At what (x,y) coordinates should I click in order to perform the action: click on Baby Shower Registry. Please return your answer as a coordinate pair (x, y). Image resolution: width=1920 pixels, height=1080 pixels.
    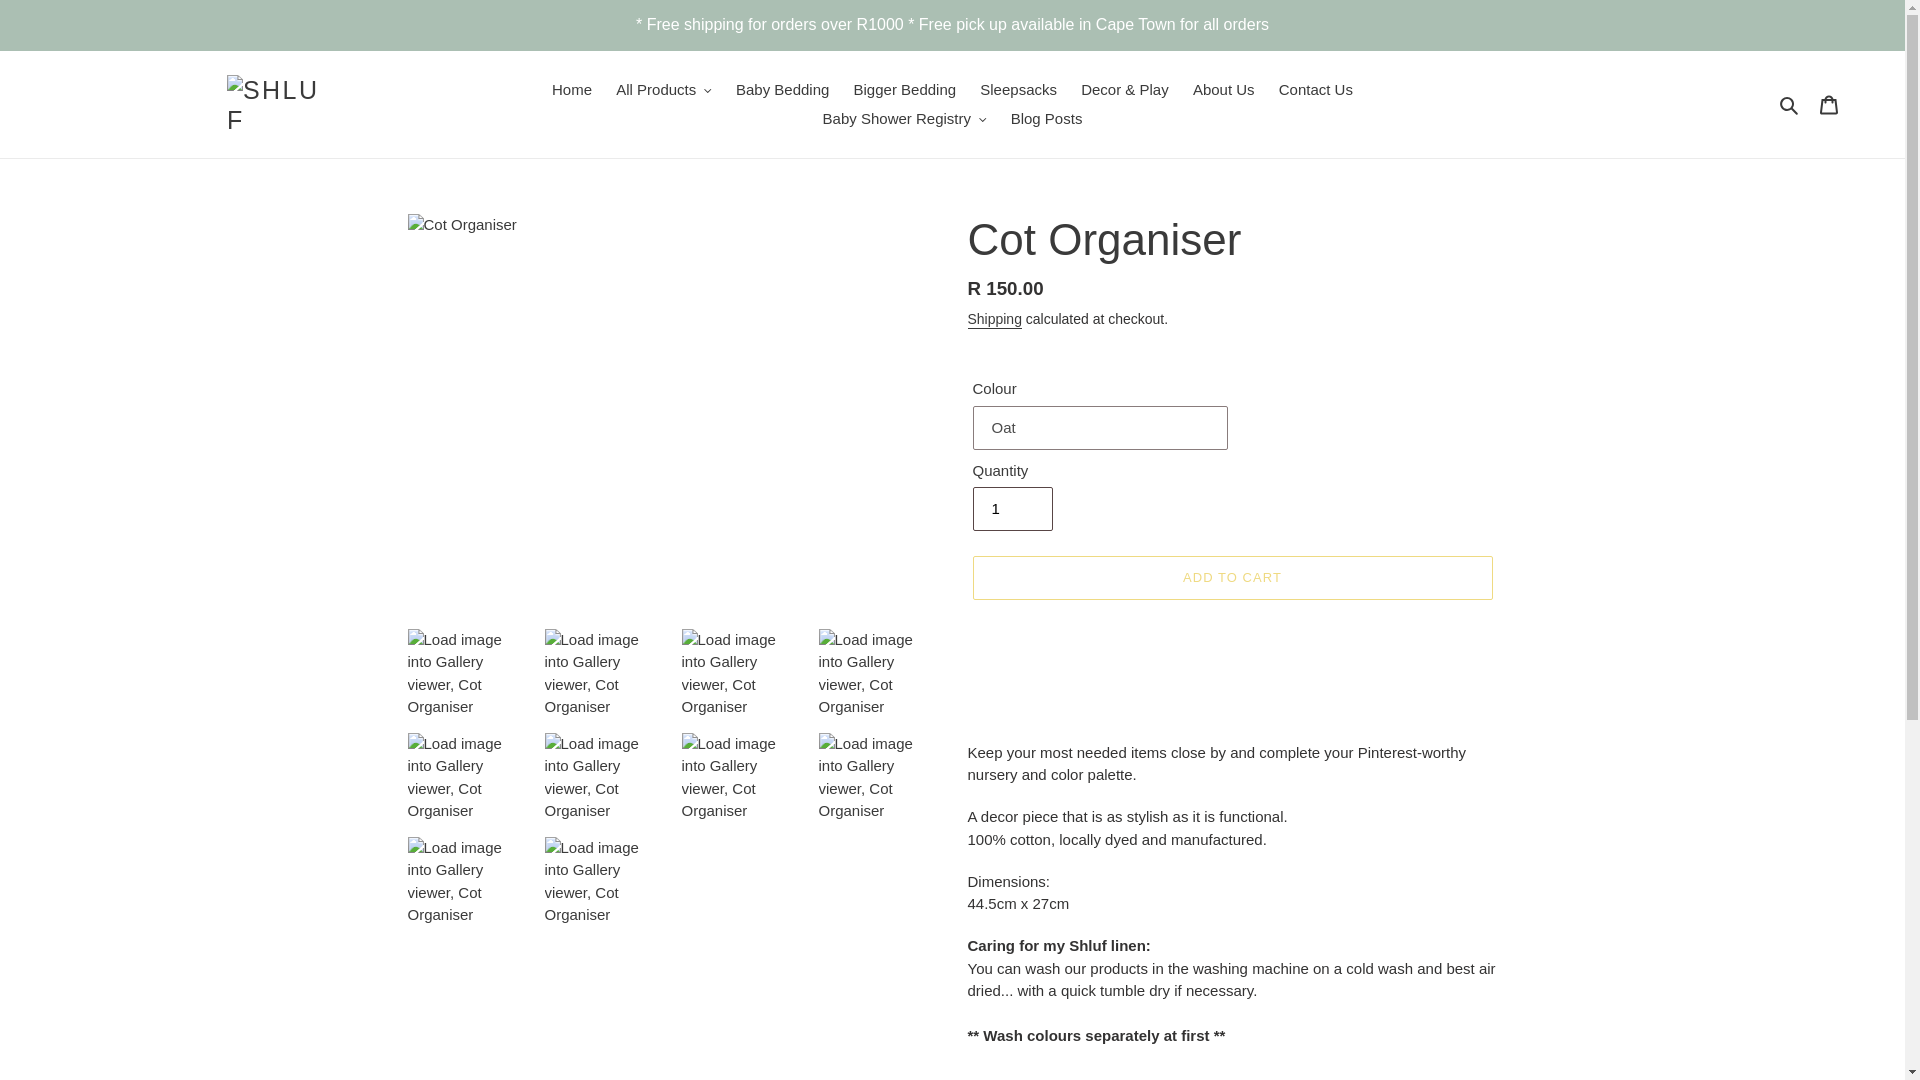
    Looking at the image, I should click on (904, 118).